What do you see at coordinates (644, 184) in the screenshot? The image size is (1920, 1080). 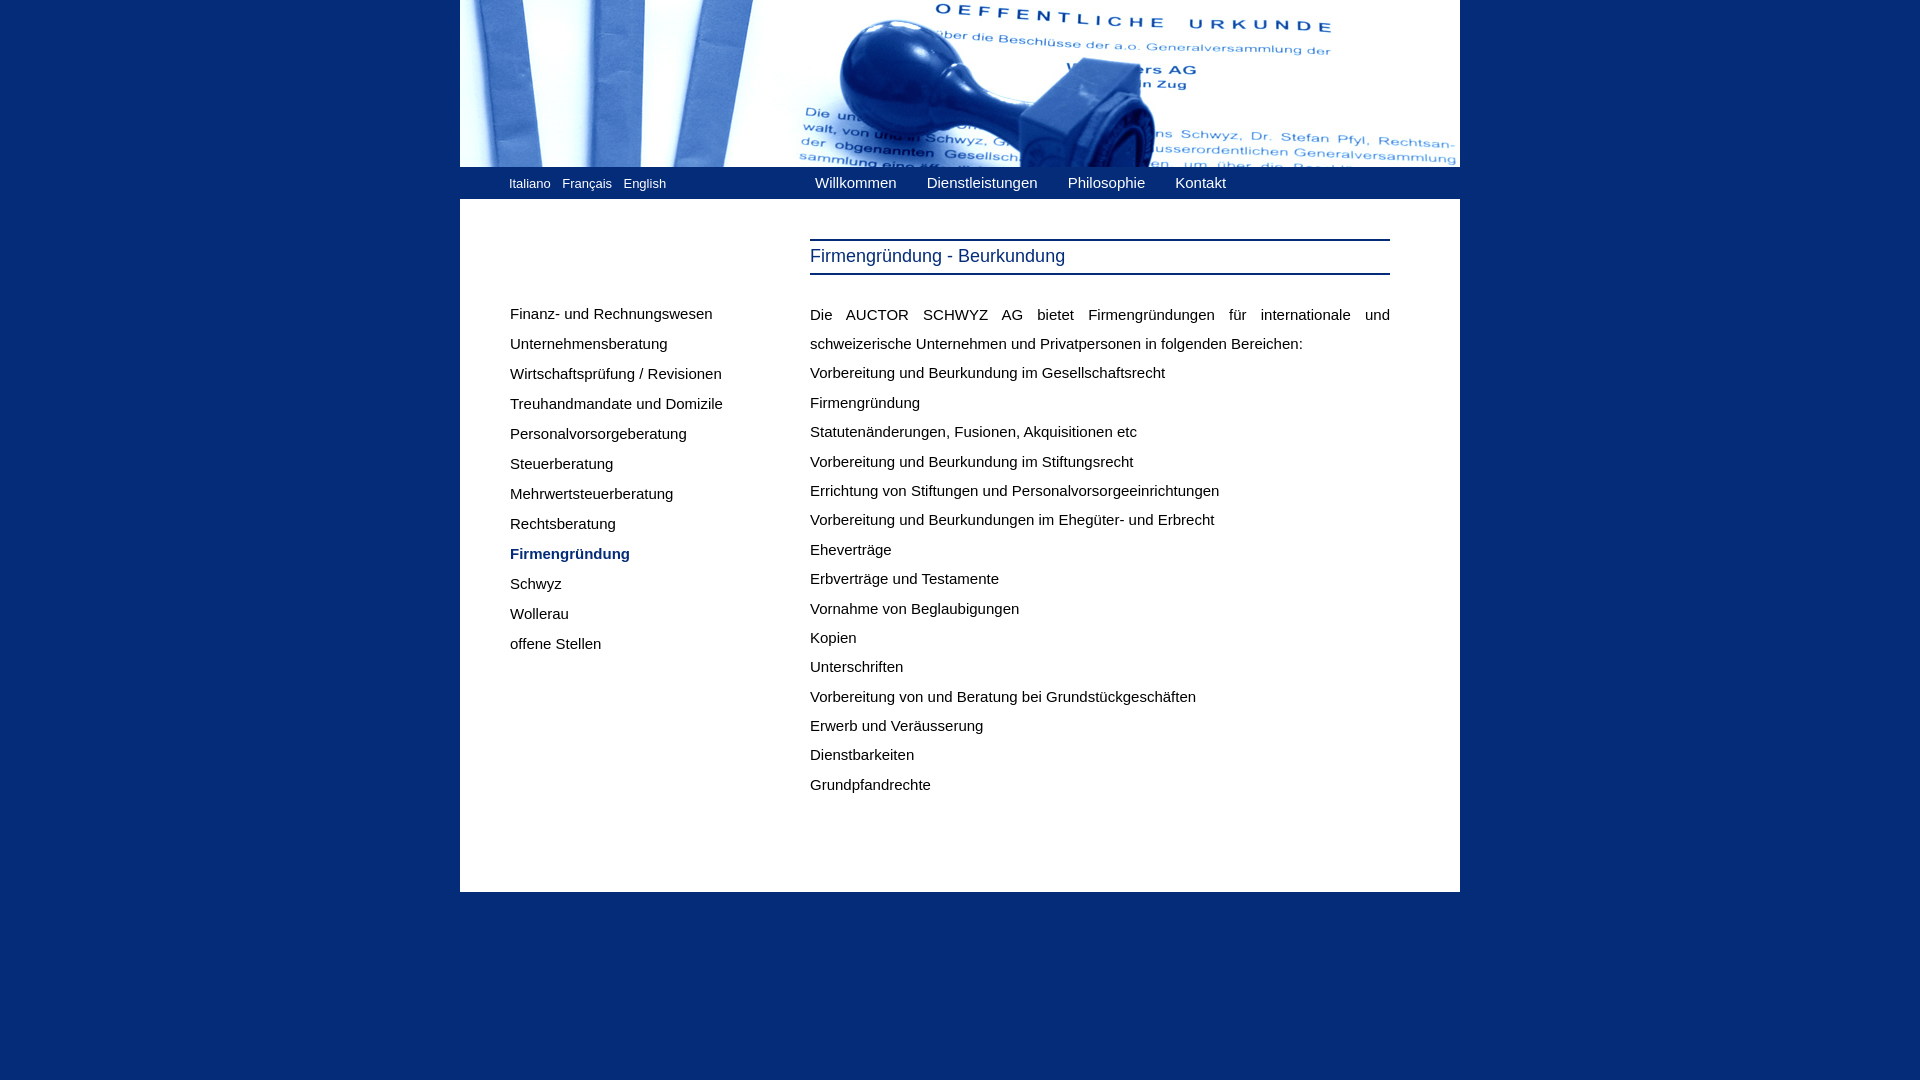 I see `English` at bounding box center [644, 184].